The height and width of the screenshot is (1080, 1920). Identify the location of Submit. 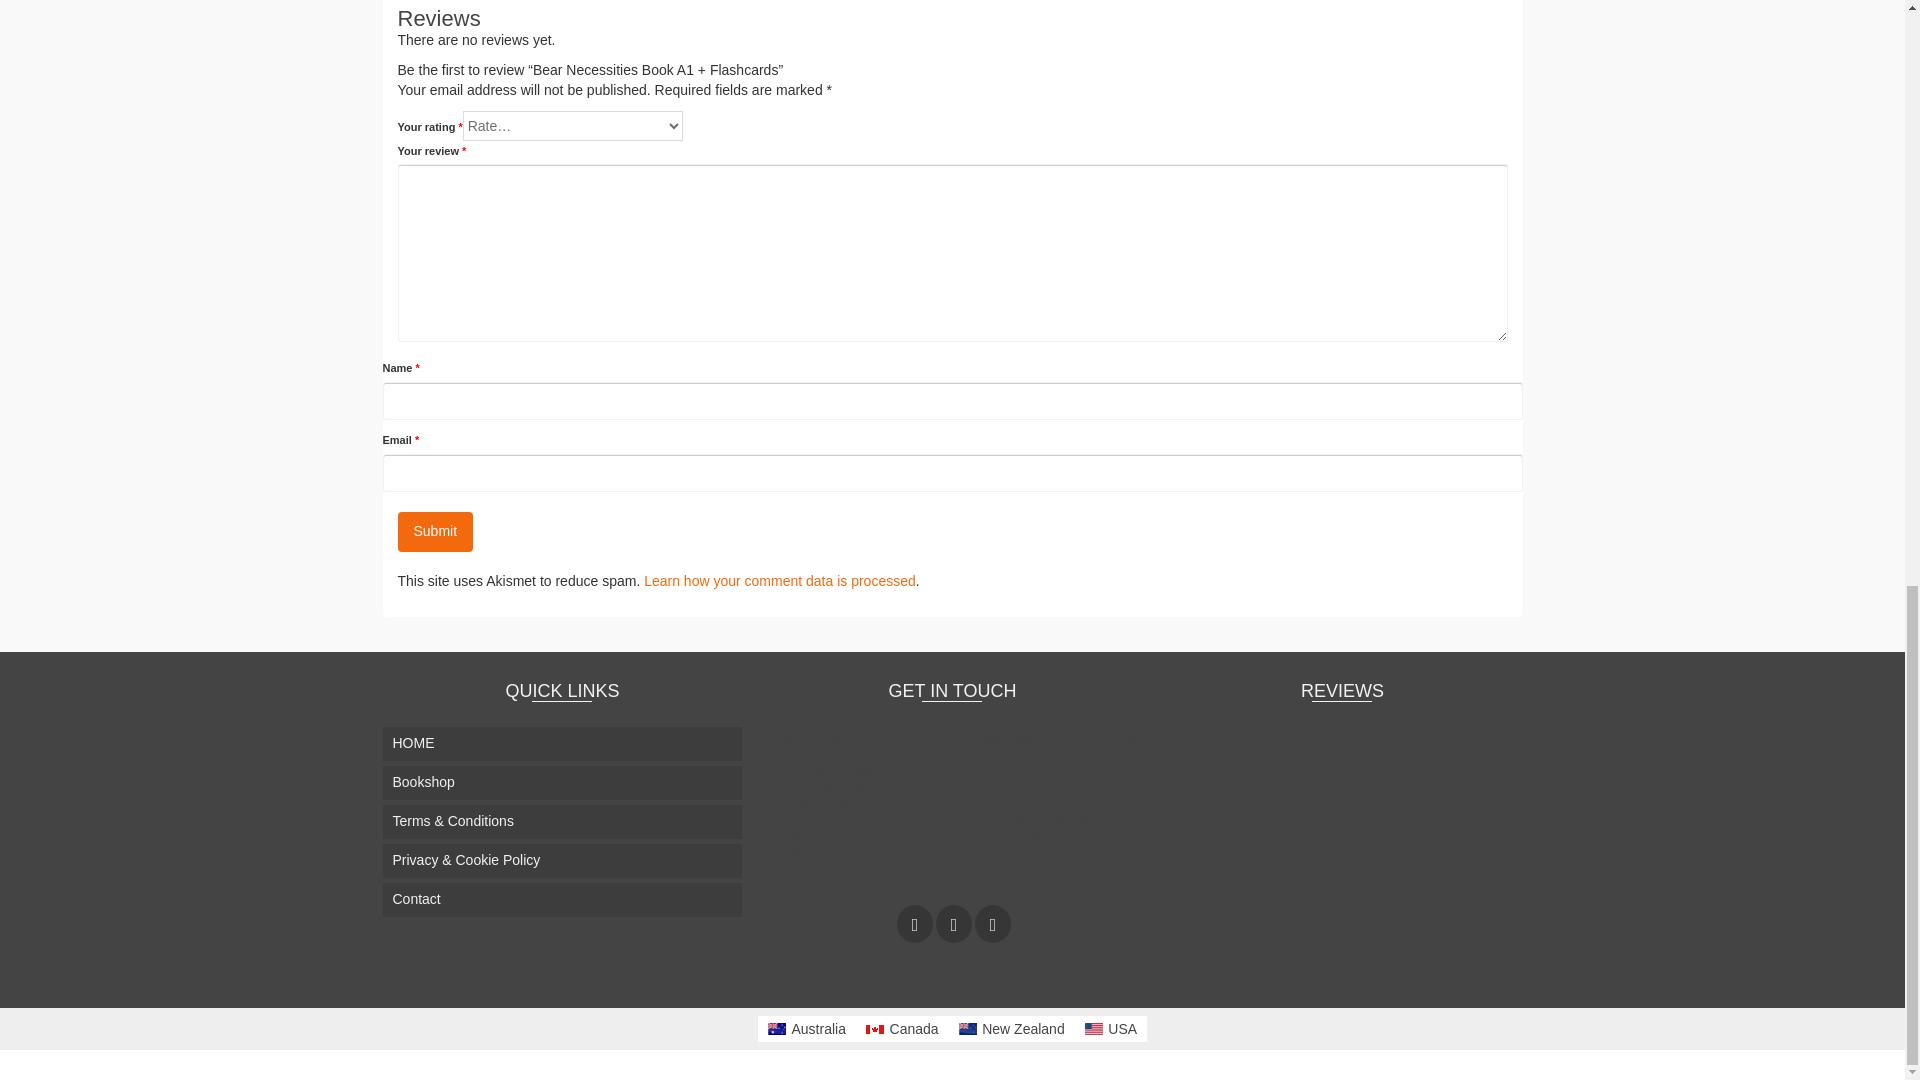
(436, 531).